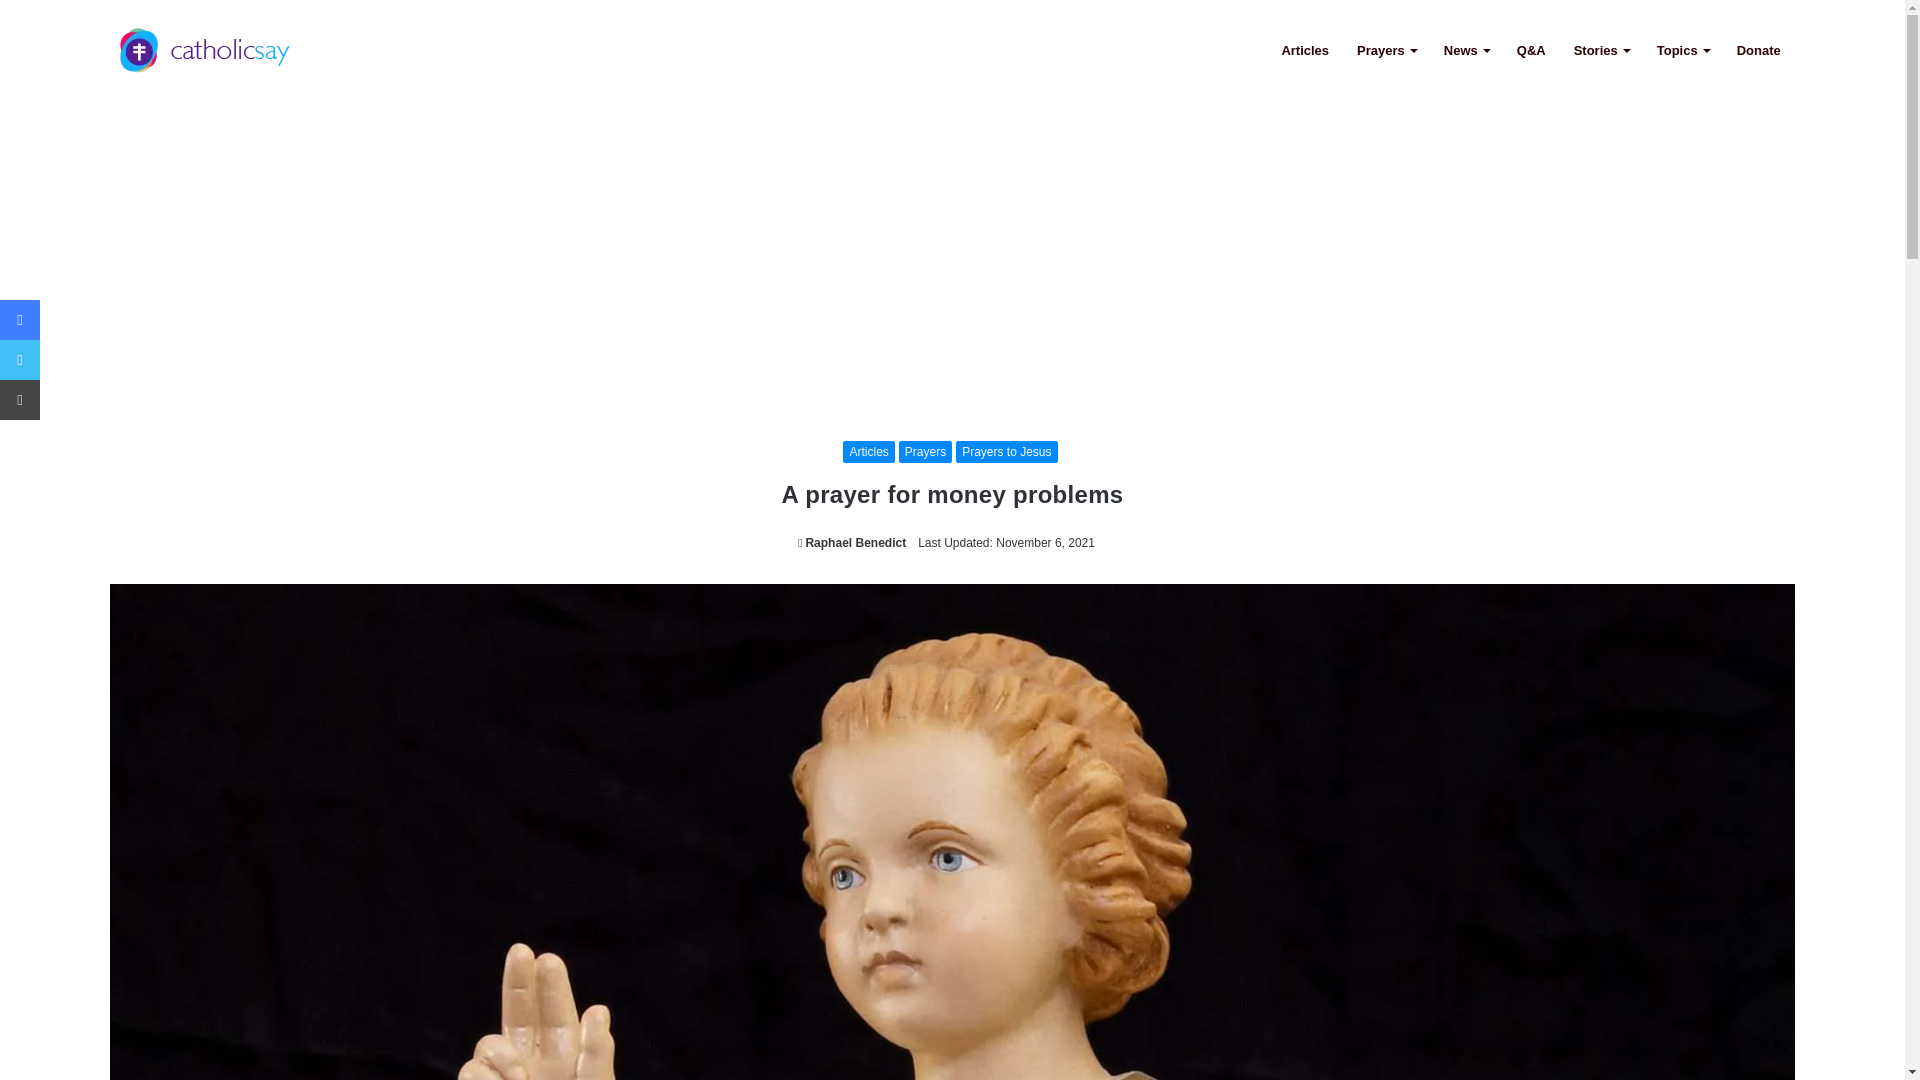 The width and height of the screenshot is (1920, 1080). What do you see at coordinates (20, 320) in the screenshot?
I see `Facebook` at bounding box center [20, 320].